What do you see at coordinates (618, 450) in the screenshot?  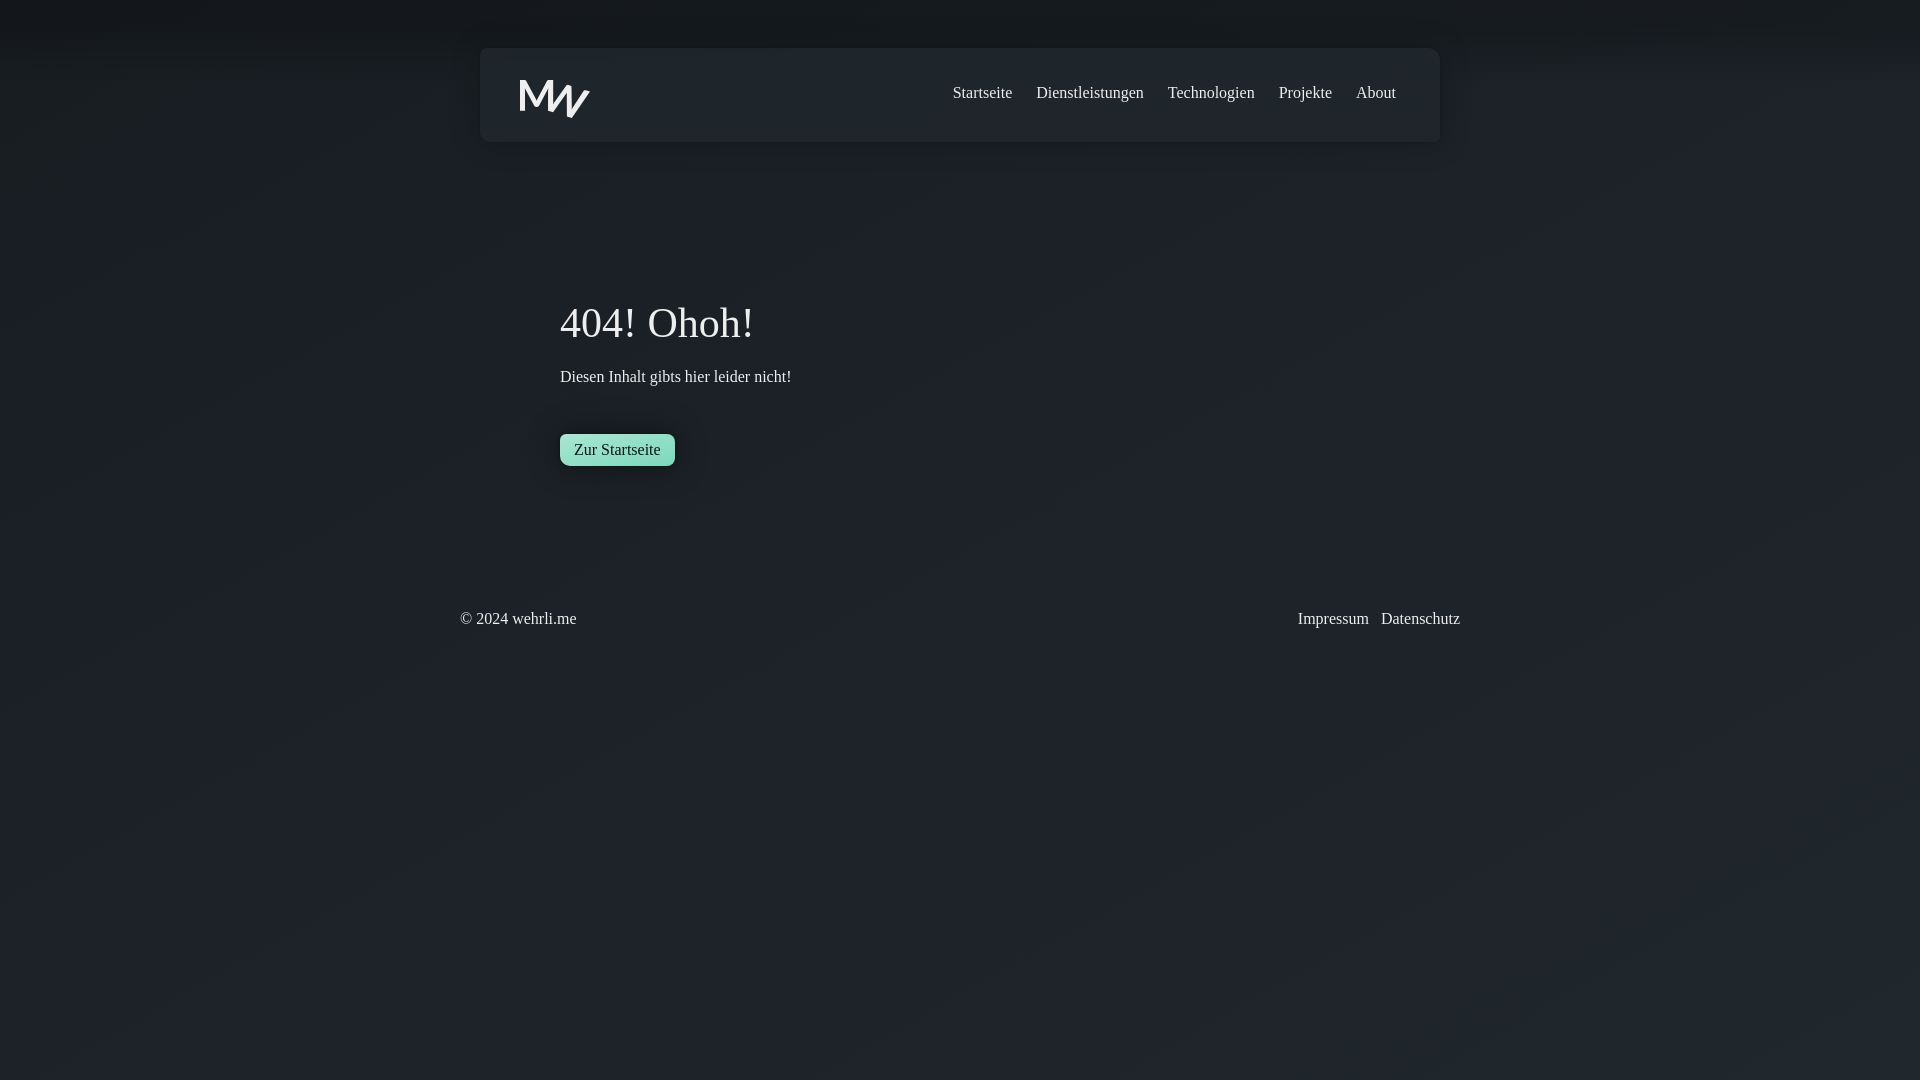 I see `Zur Startseite` at bounding box center [618, 450].